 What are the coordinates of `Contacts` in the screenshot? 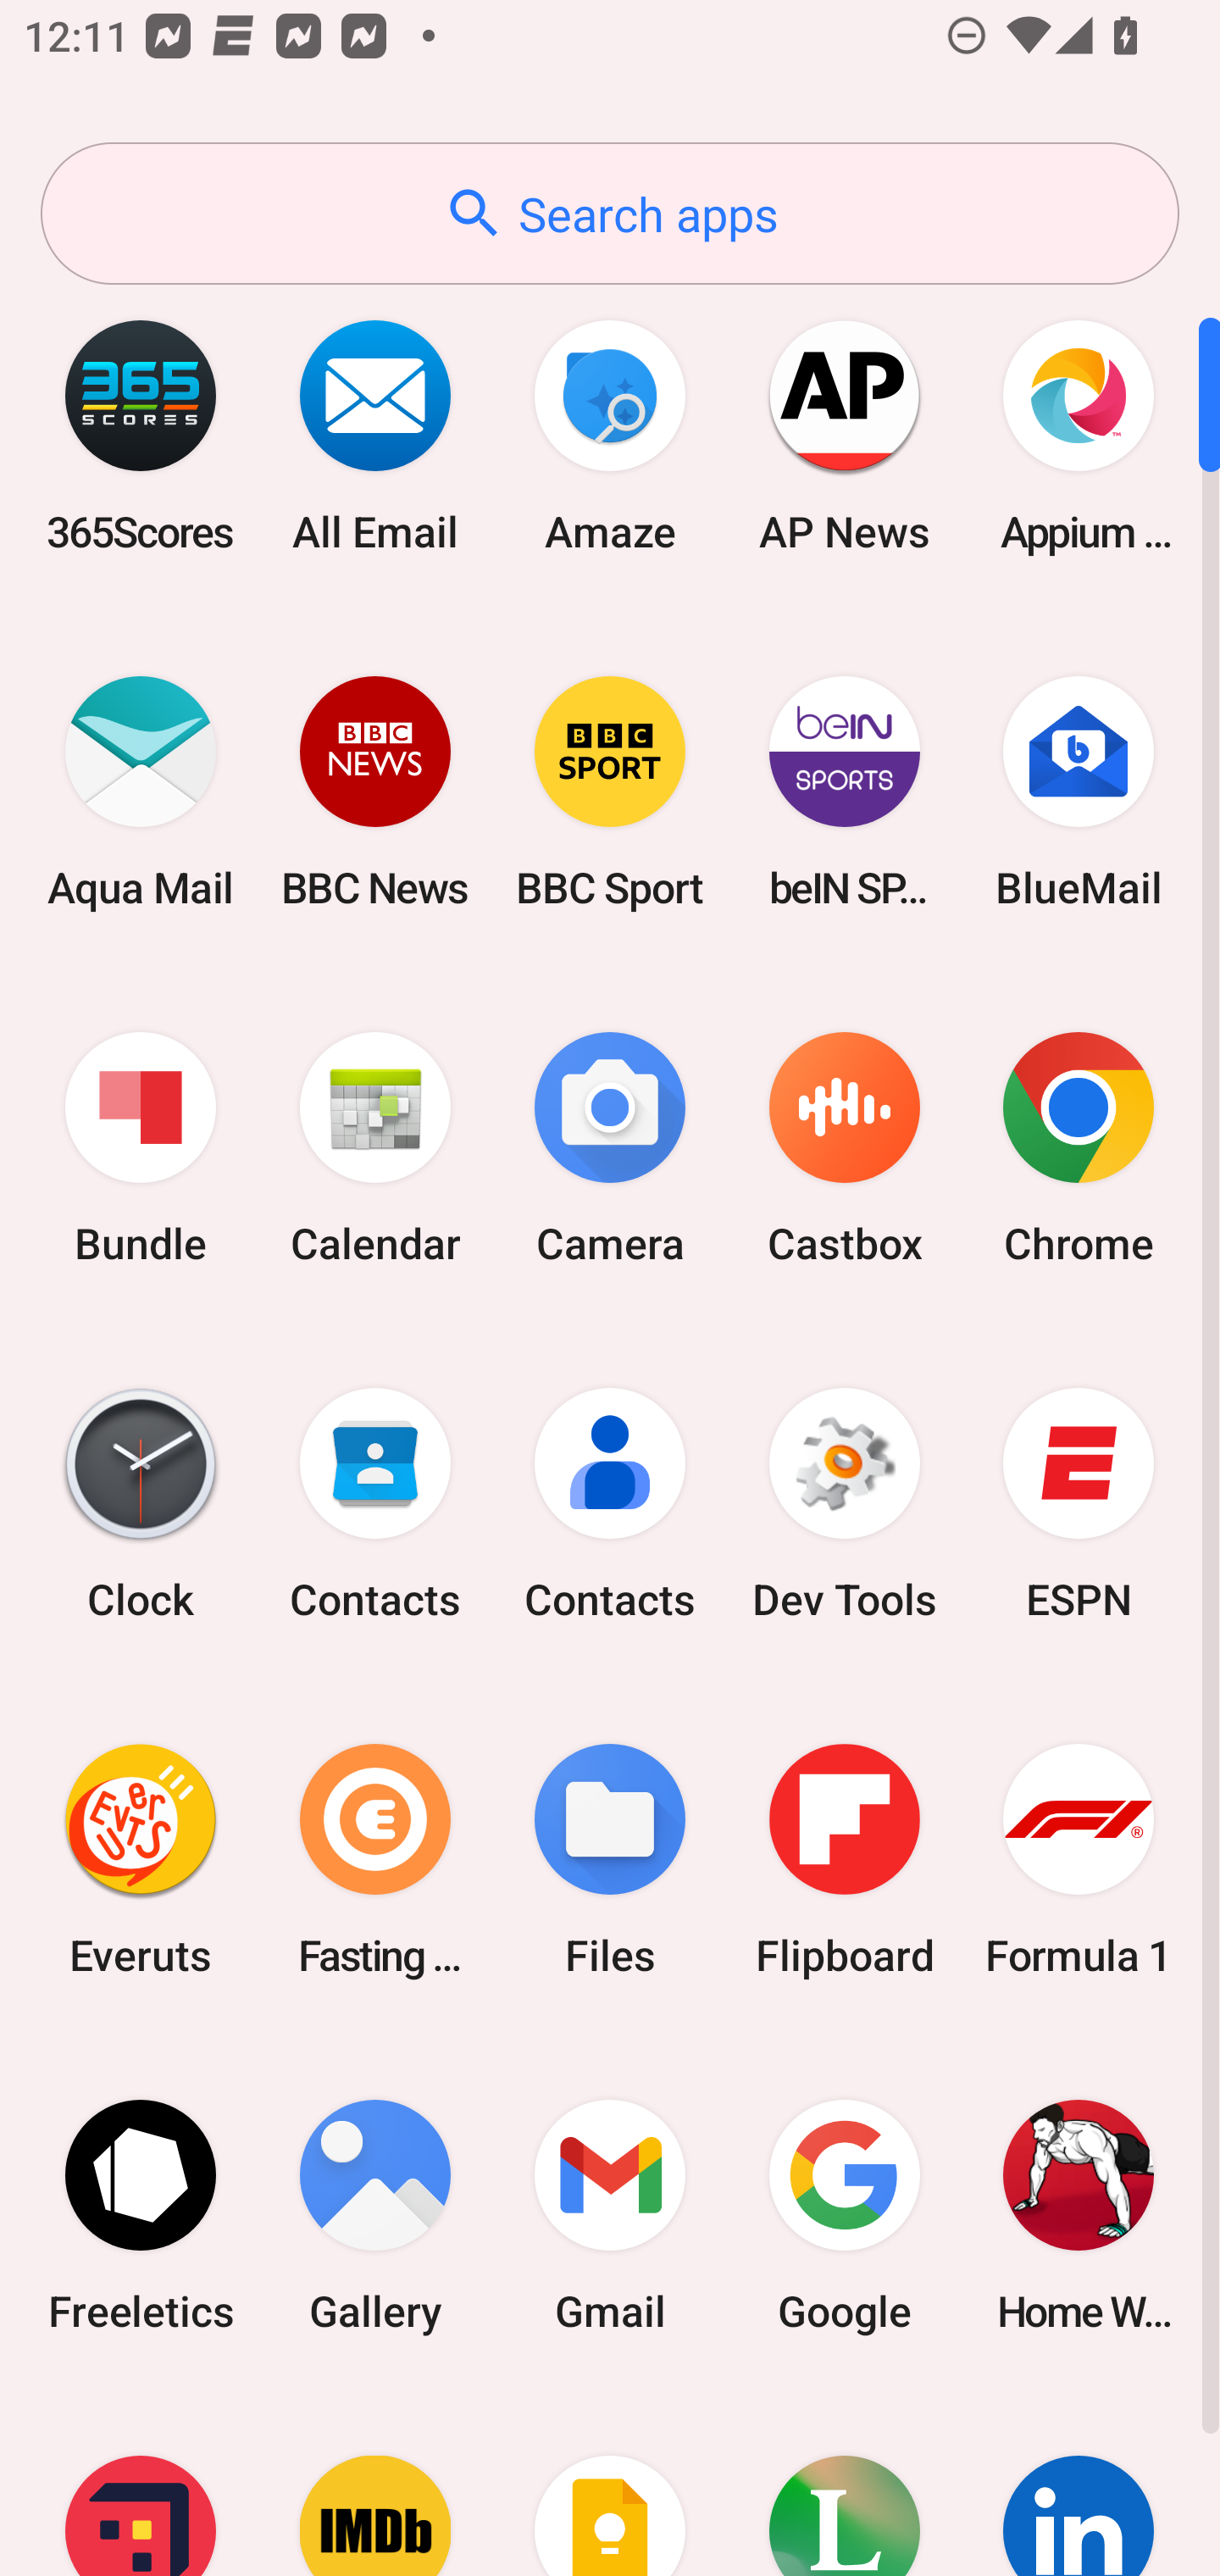 It's located at (375, 1504).